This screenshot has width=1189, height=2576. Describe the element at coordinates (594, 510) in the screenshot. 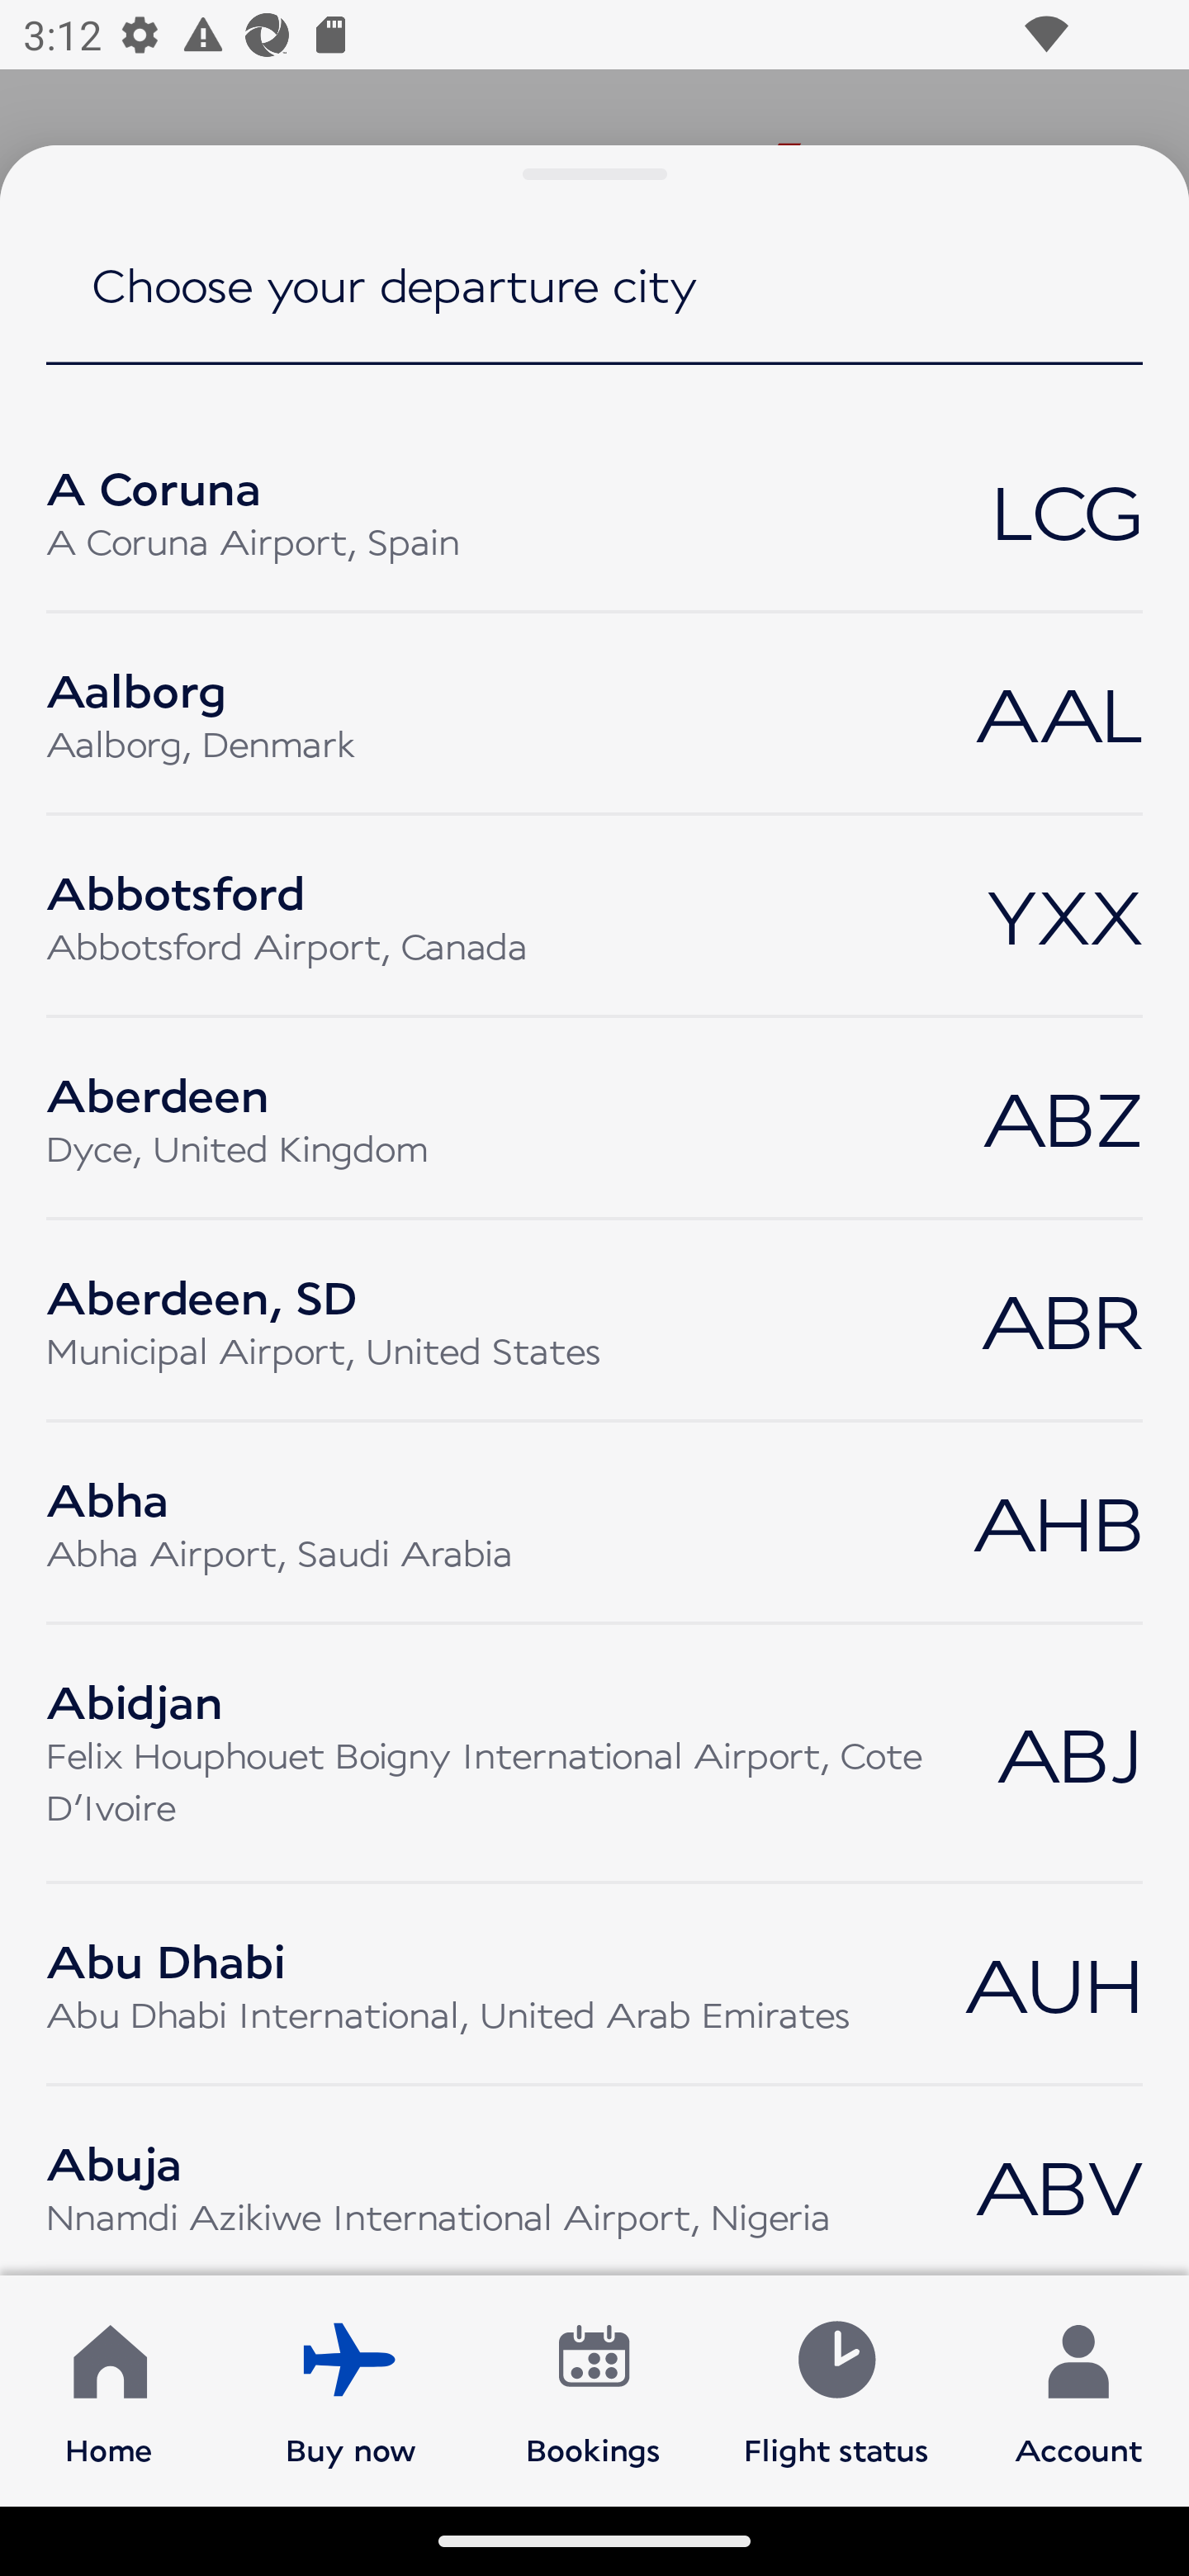

I see `A Coruna A Coruna Airport, Spain LCG` at that location.